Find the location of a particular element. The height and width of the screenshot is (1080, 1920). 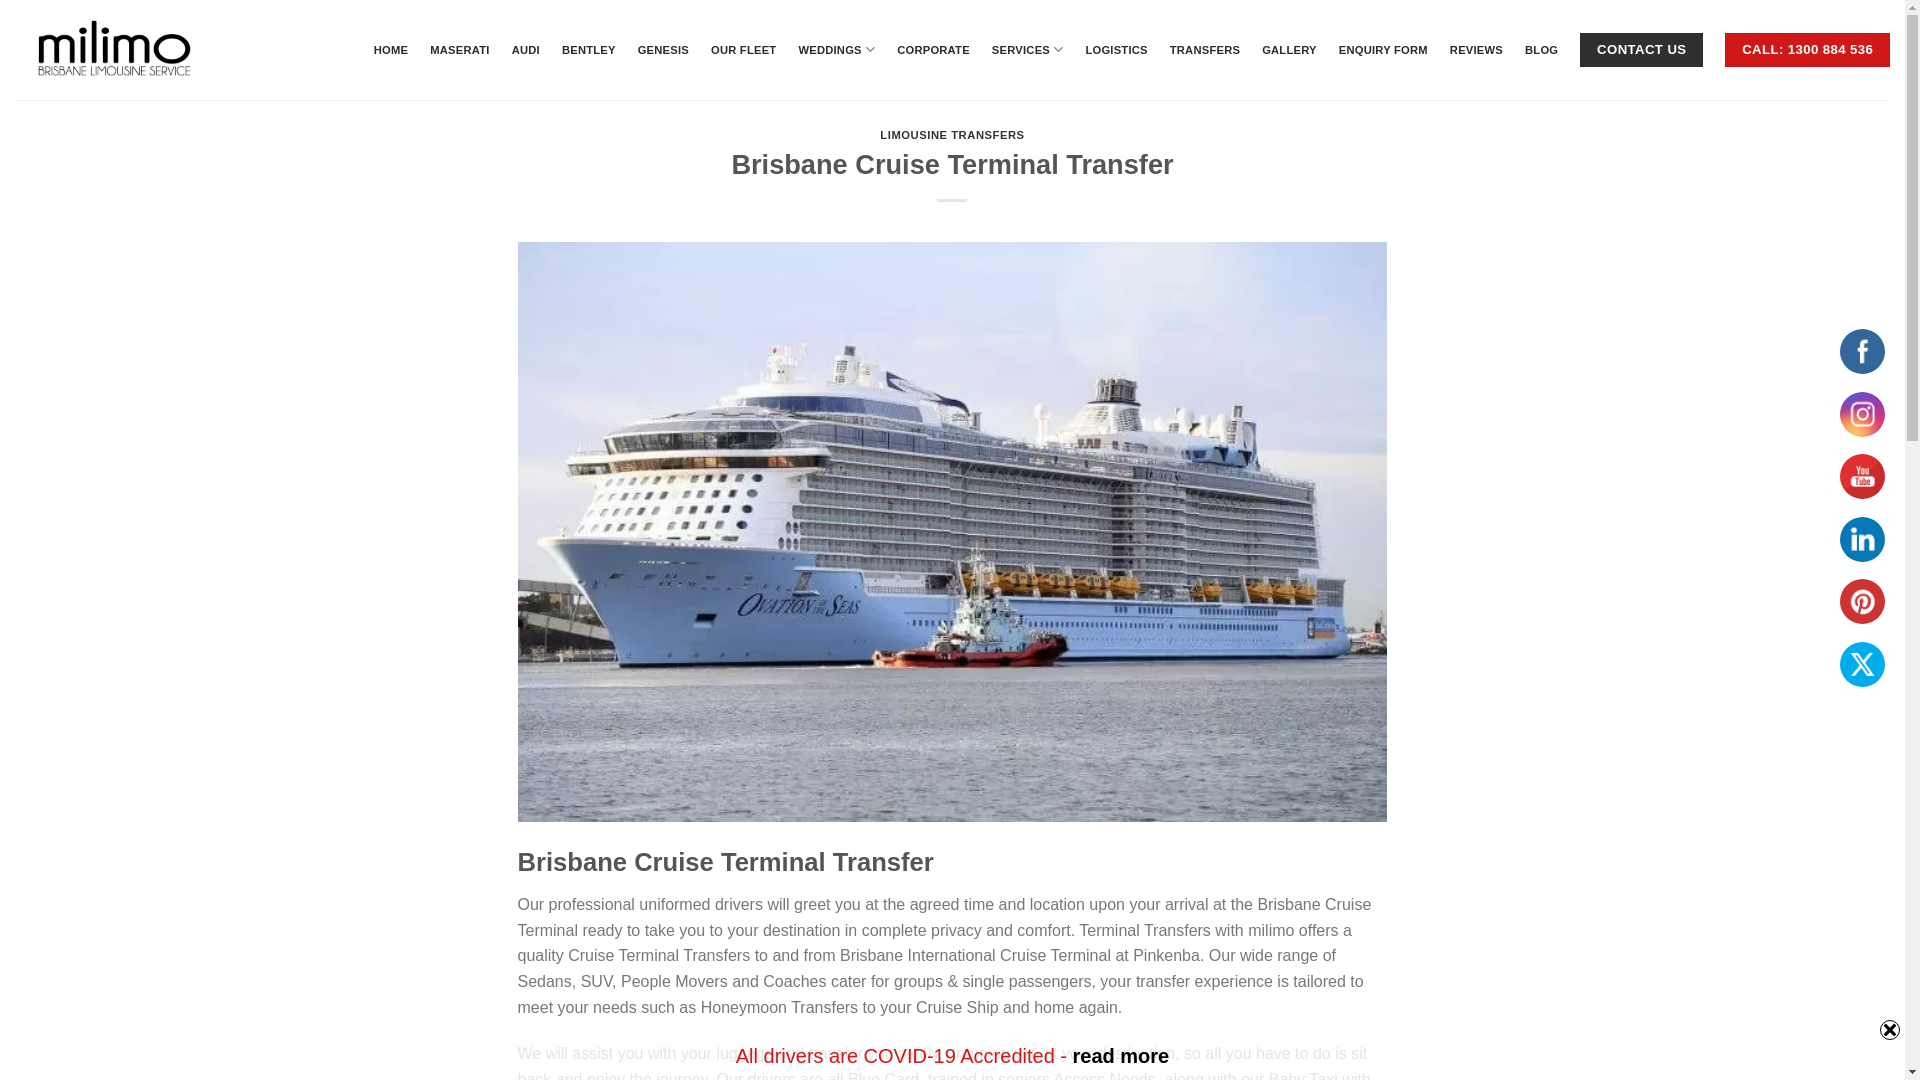

ENQUIRY FORM is located at coordinates (1384, 50).